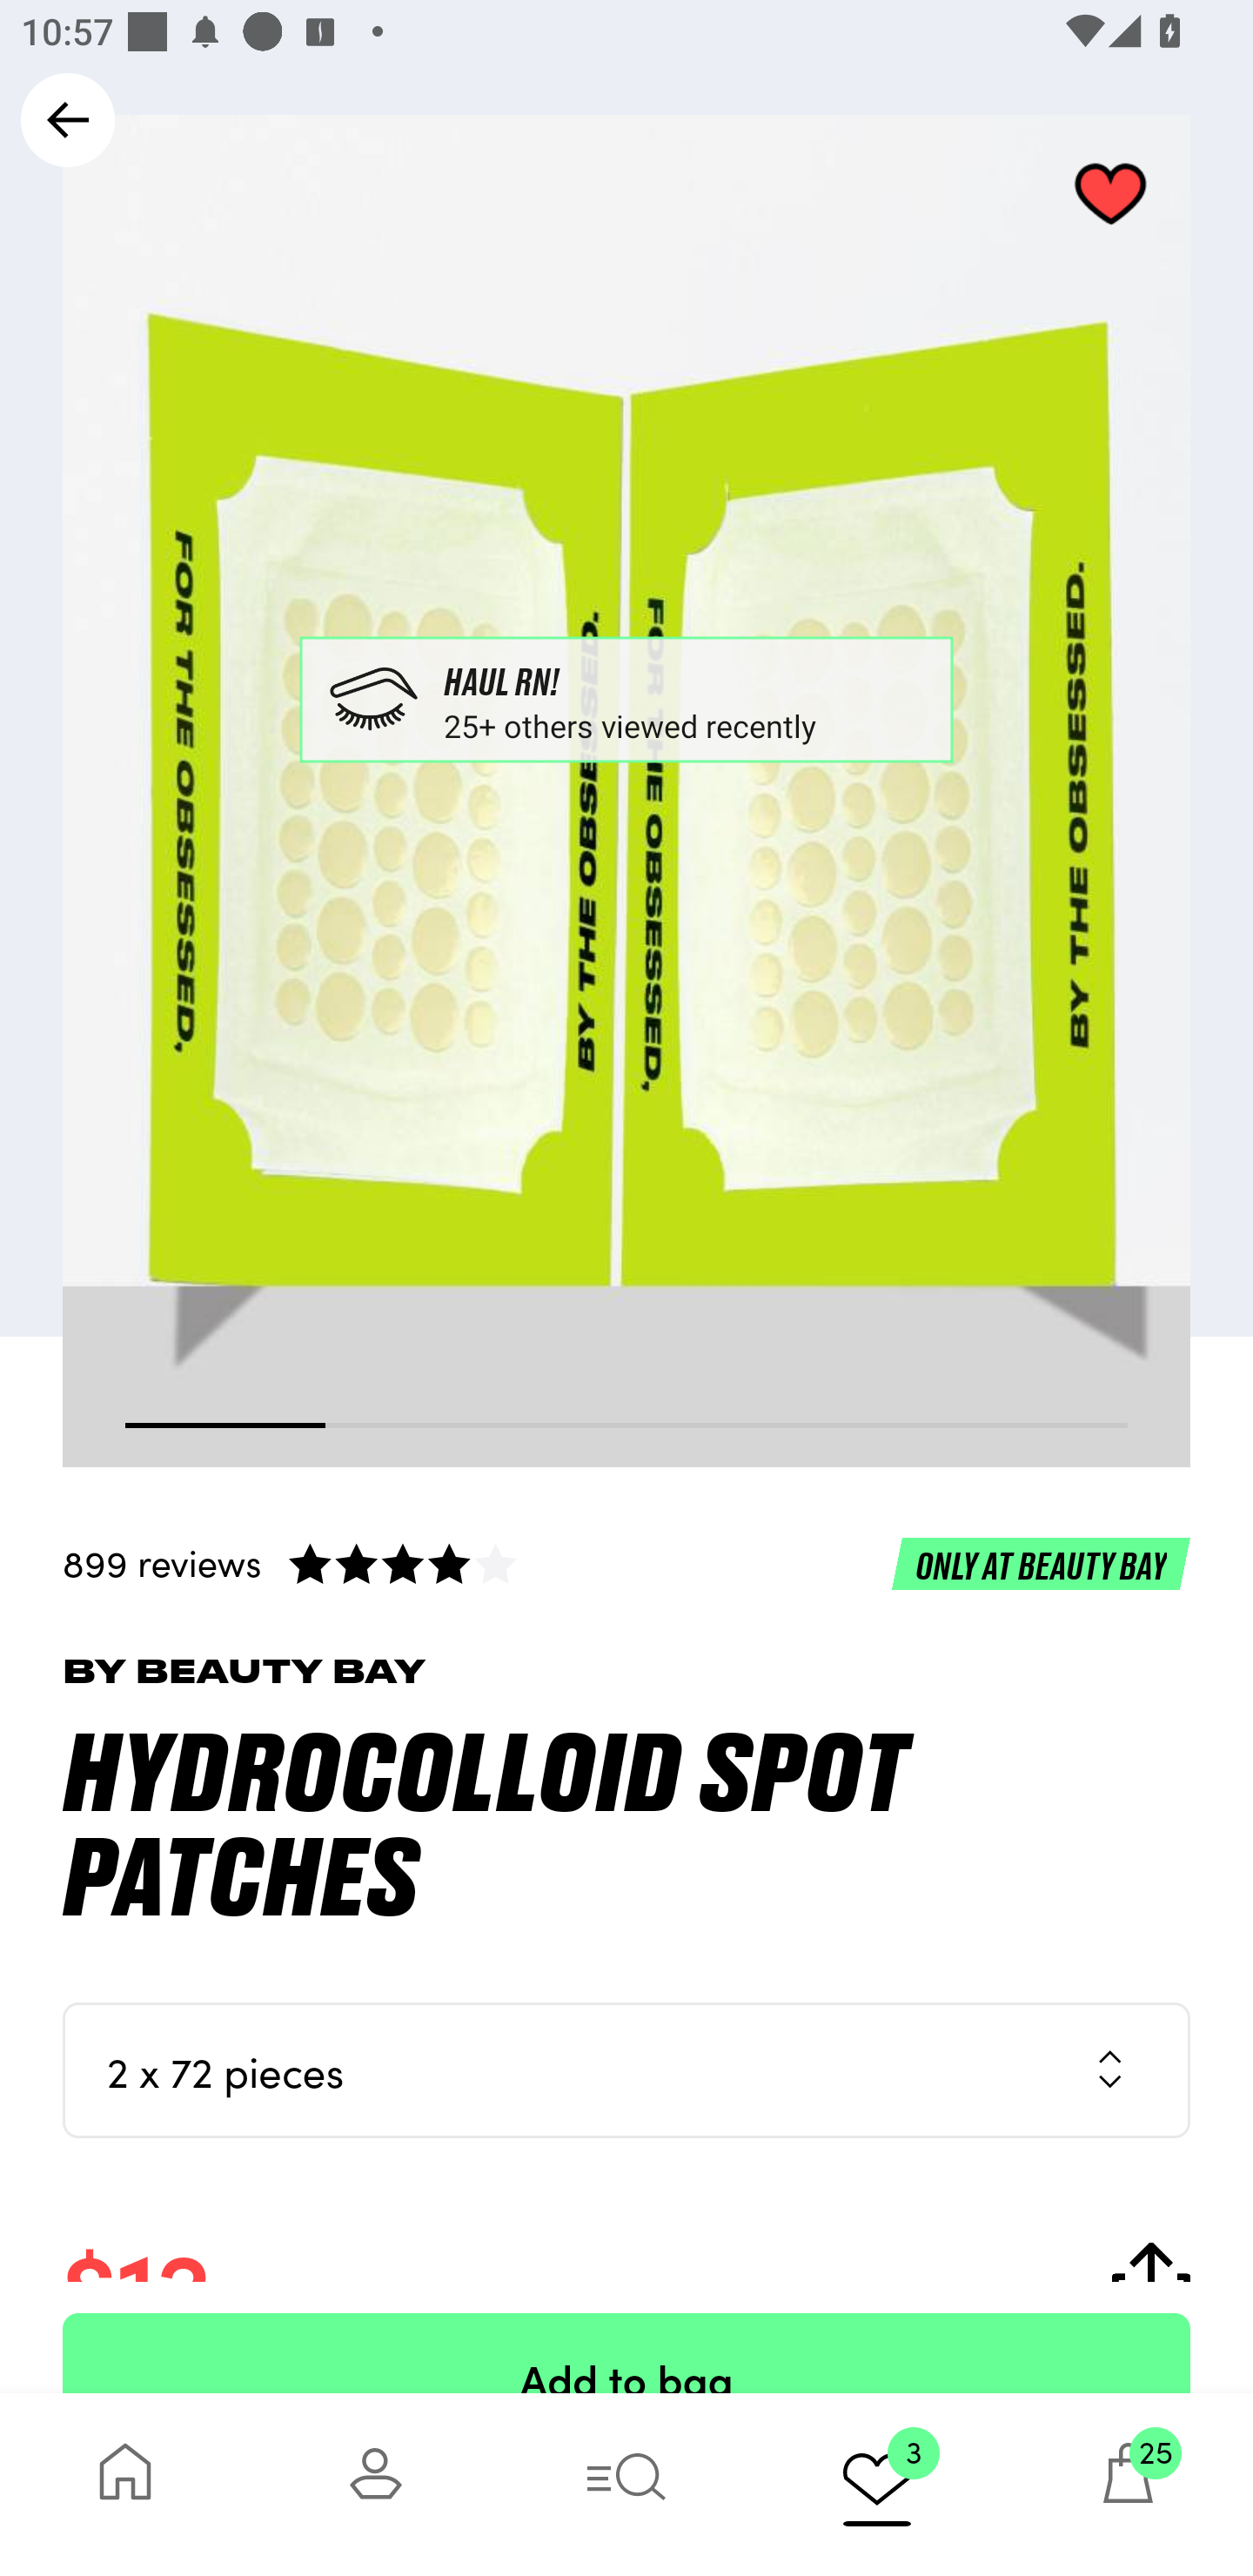 The height and width of the screenshot is (2576, 1253). Describe the element at coordinates (1128, 2484) in the screenshot. I see `25` at that location.